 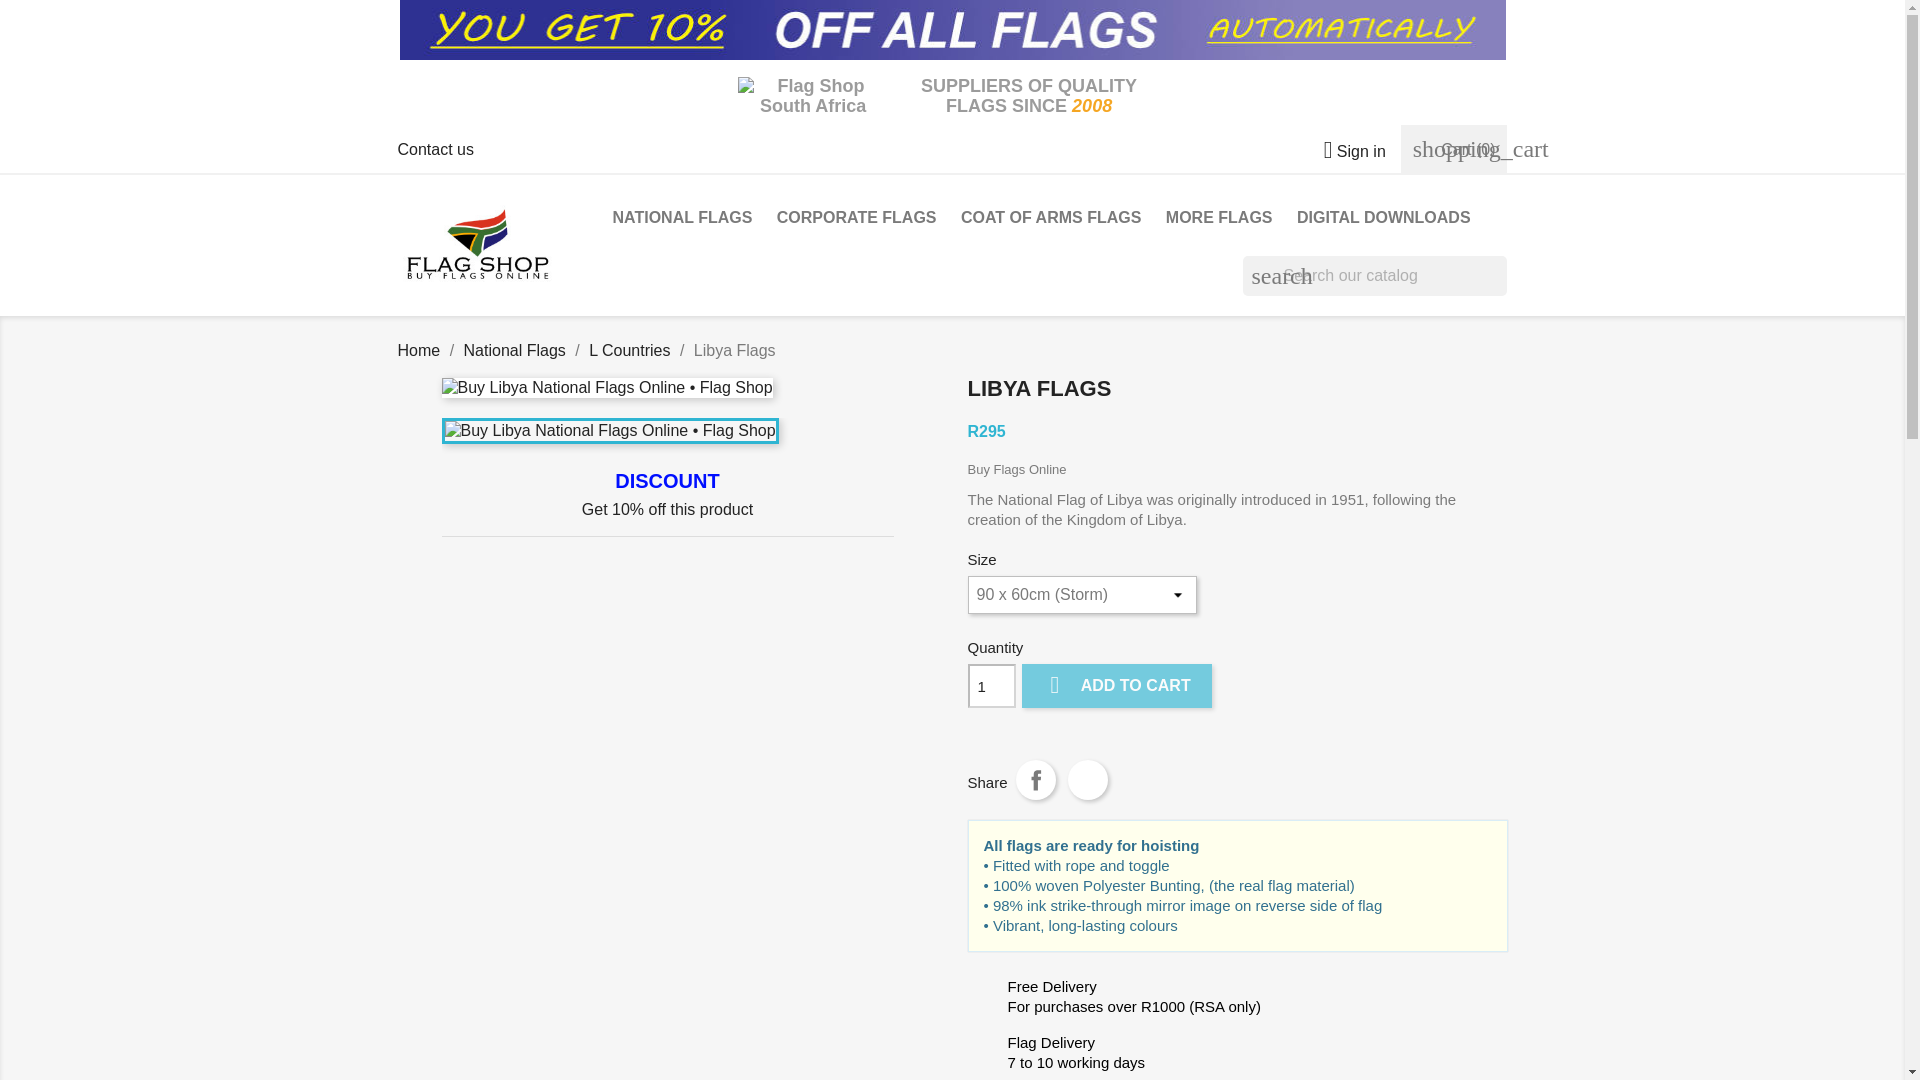 What do you see at coordinates (991, 686) in the screenshot?
I see `1` at bounding box center [991, 686].